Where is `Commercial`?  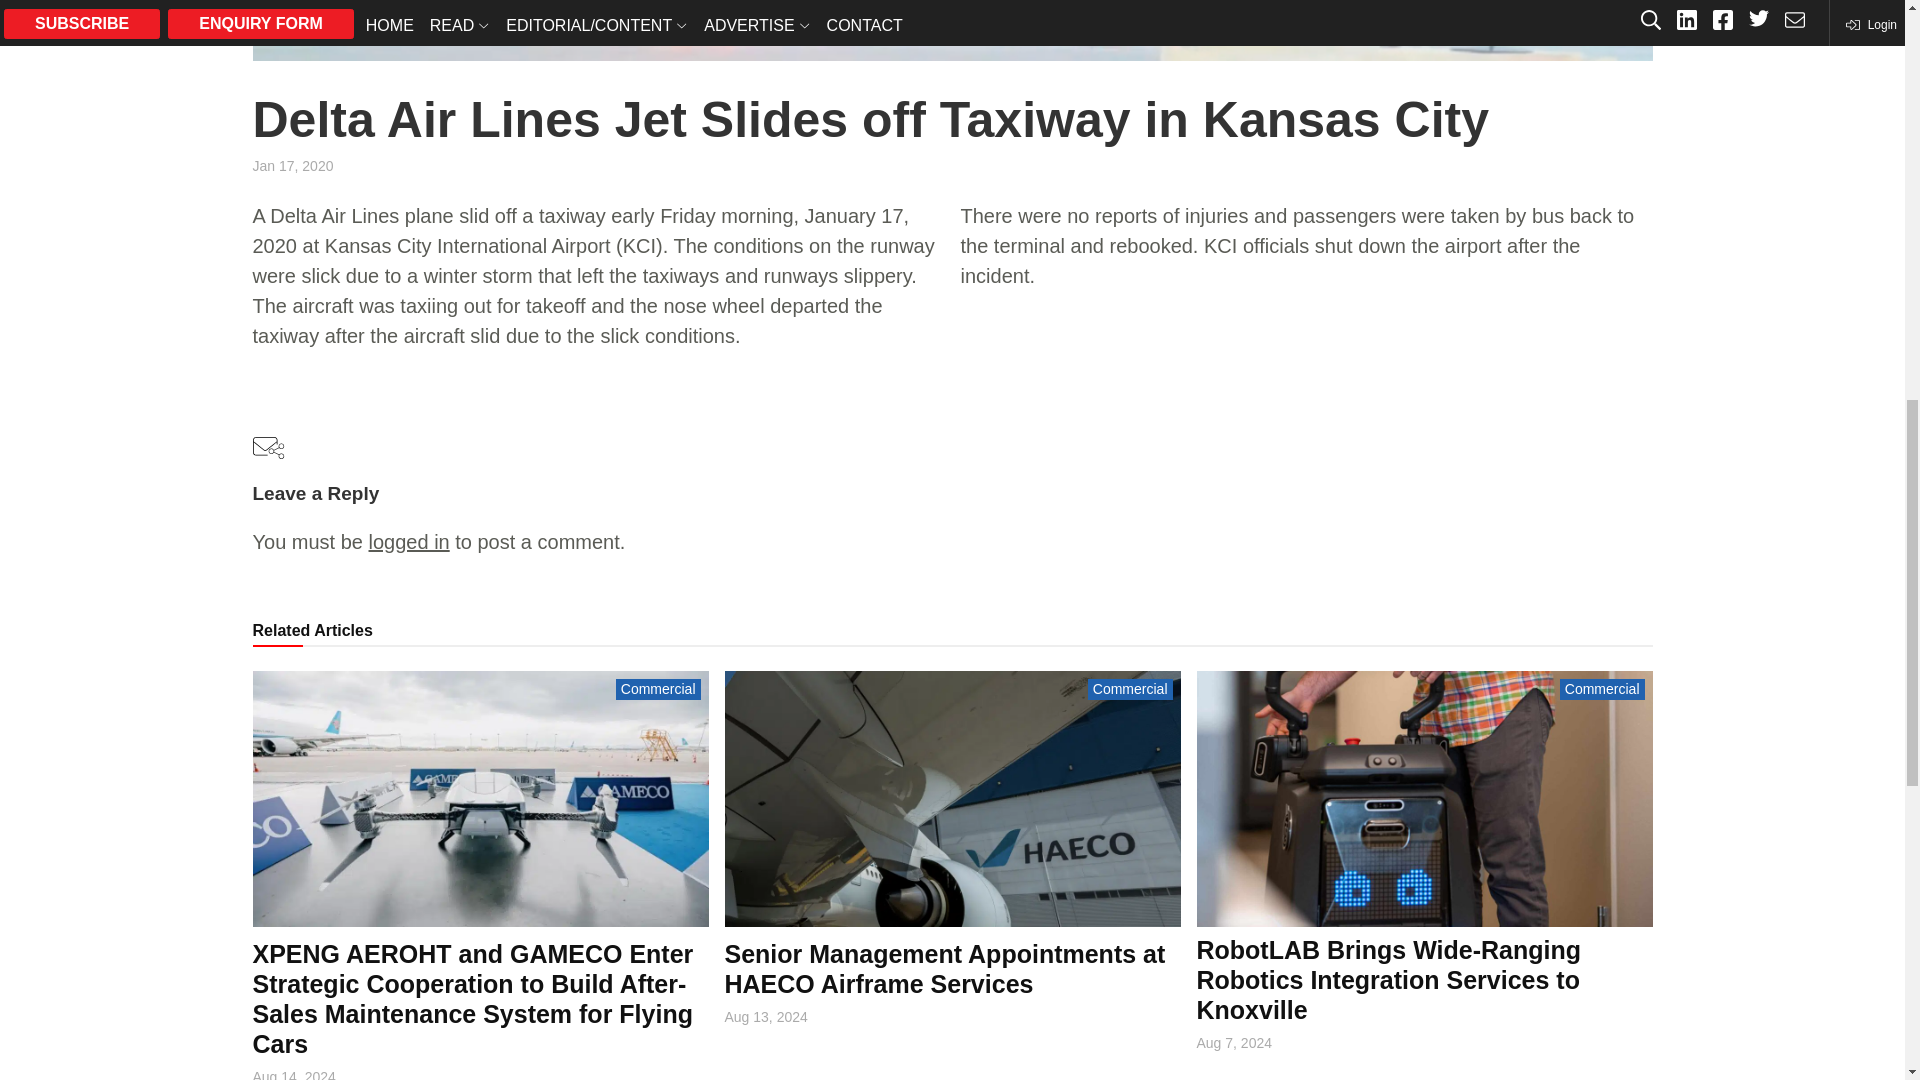
Commercial is located at coordinates (658, 688).